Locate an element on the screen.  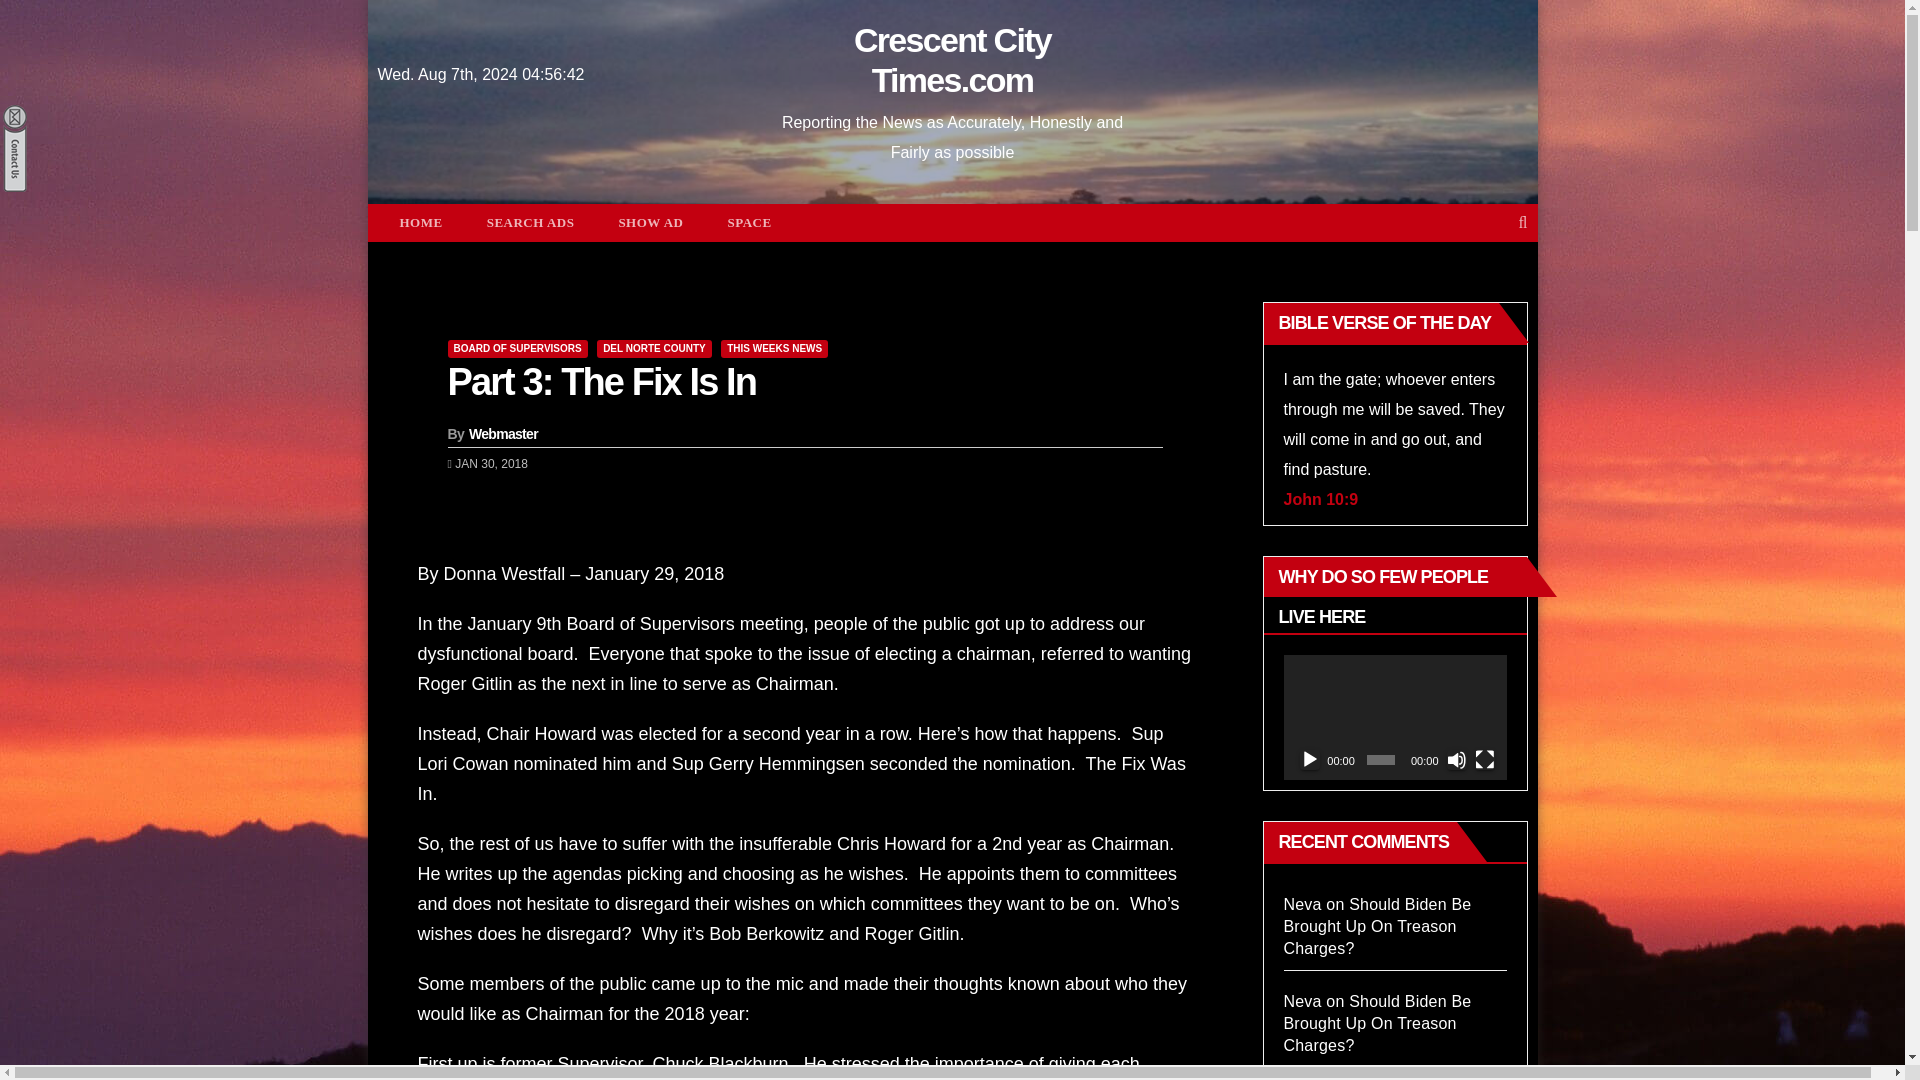
Part 3: The Fix Is In is located at coordinates (602, 381).